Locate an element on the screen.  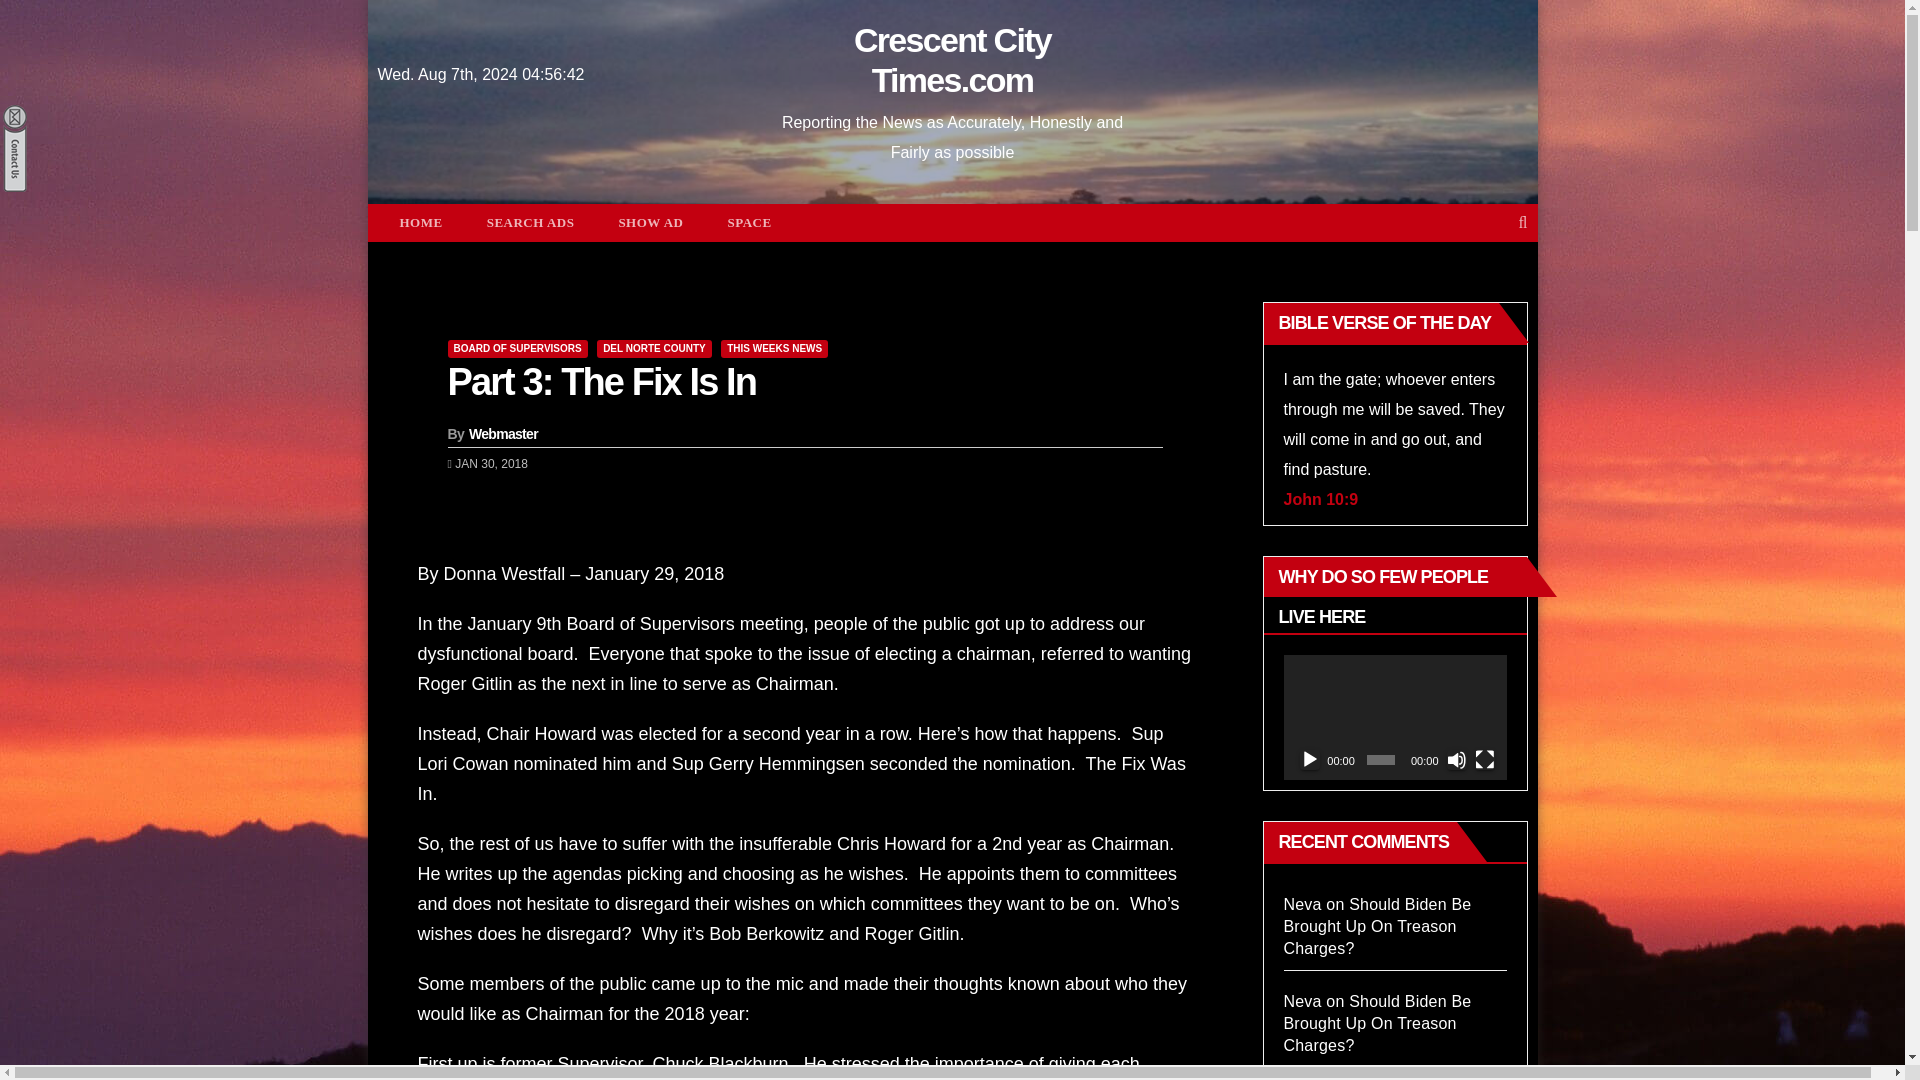
Part 3: The Fix Is In is located at coordinates (602, 381).